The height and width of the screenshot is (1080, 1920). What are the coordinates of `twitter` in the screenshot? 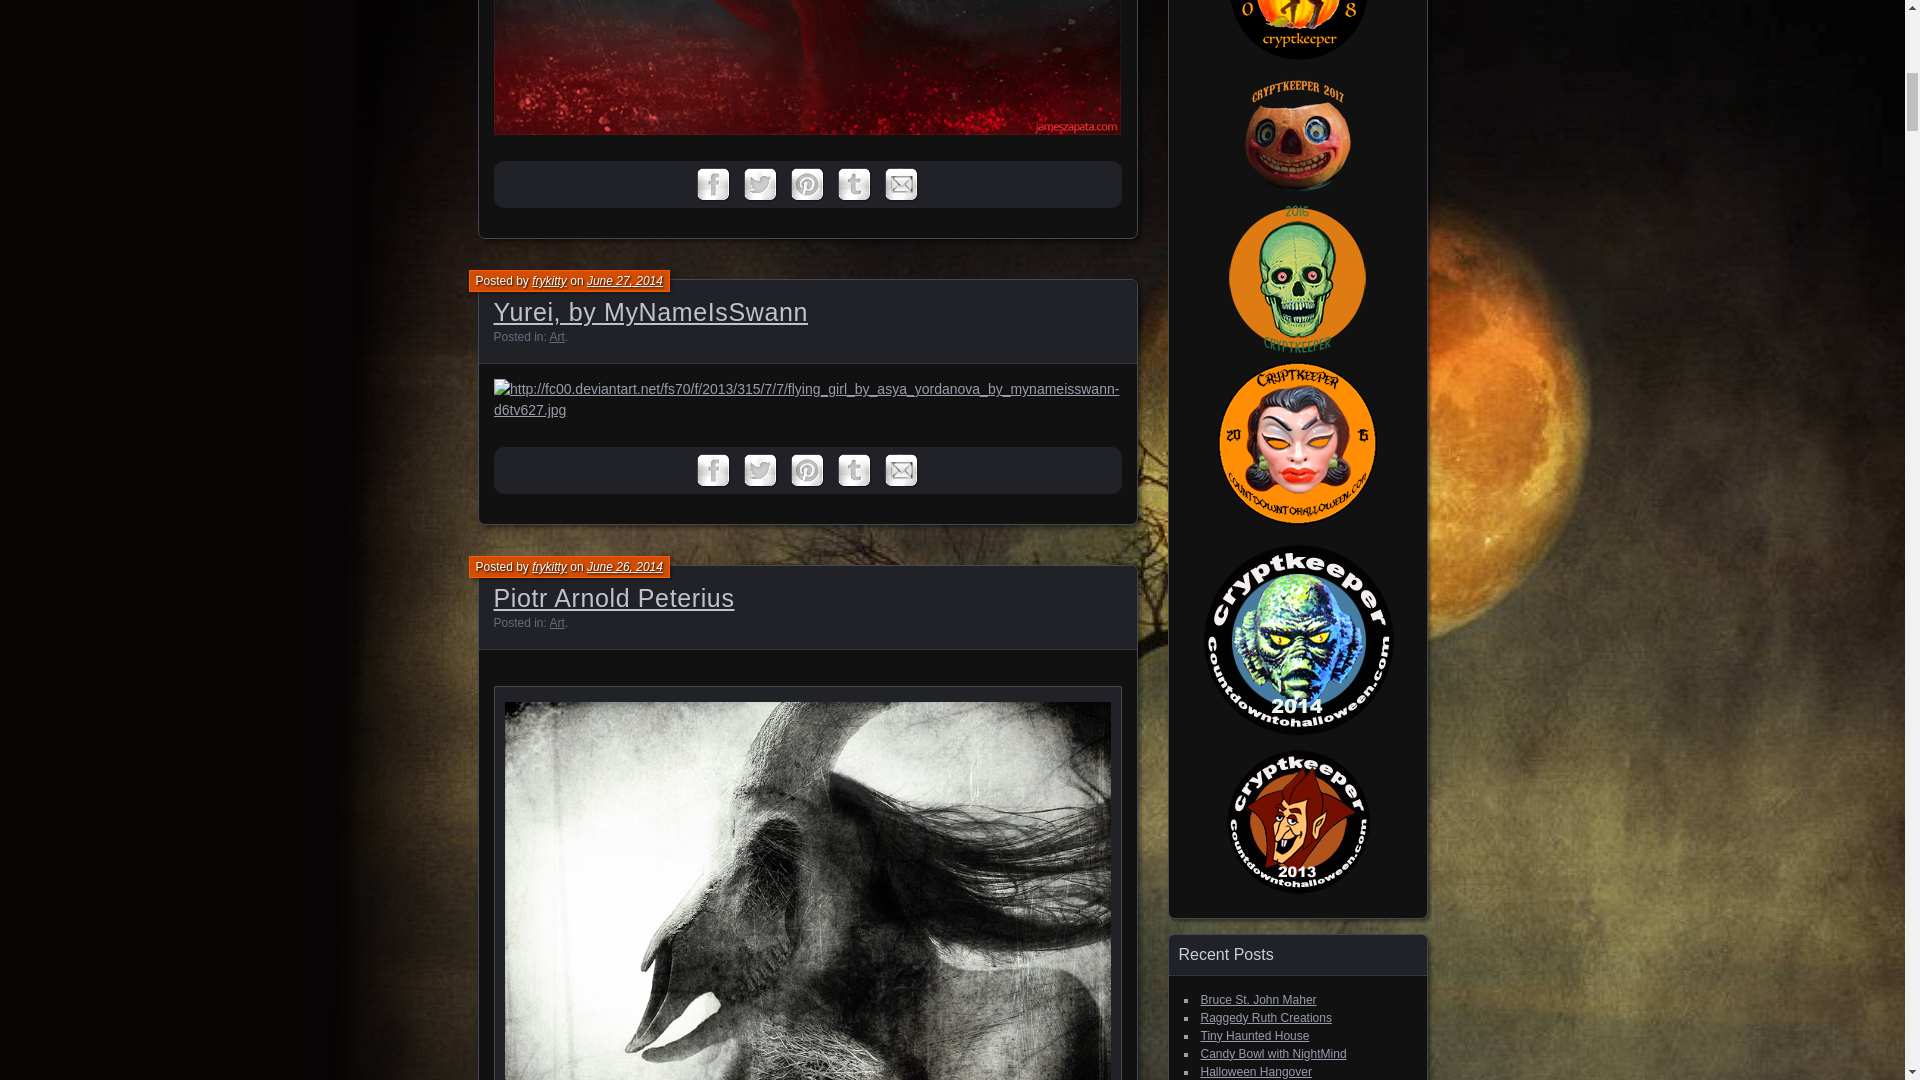 It's located at (760, 470).